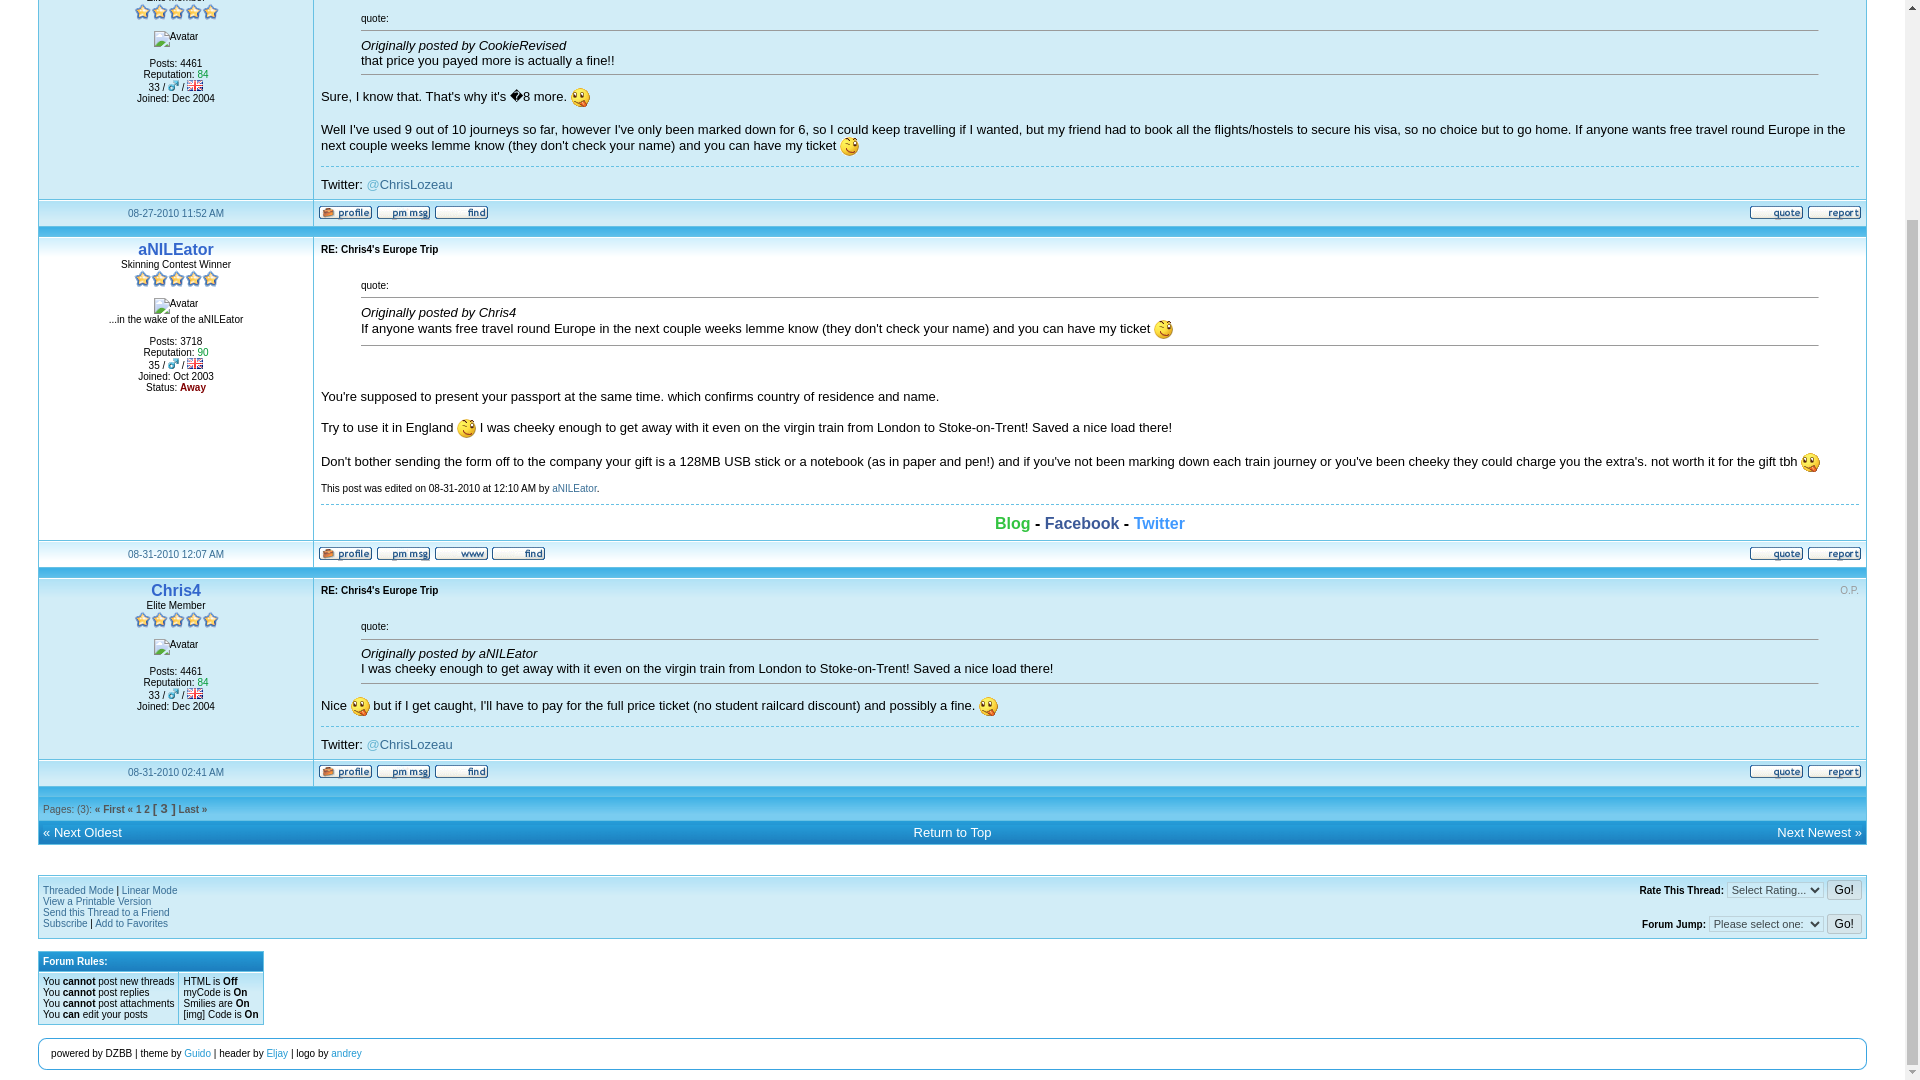 The width and height of the screenshot is (1920, 1080). I want to click on Twitter, so click(1159, 524).